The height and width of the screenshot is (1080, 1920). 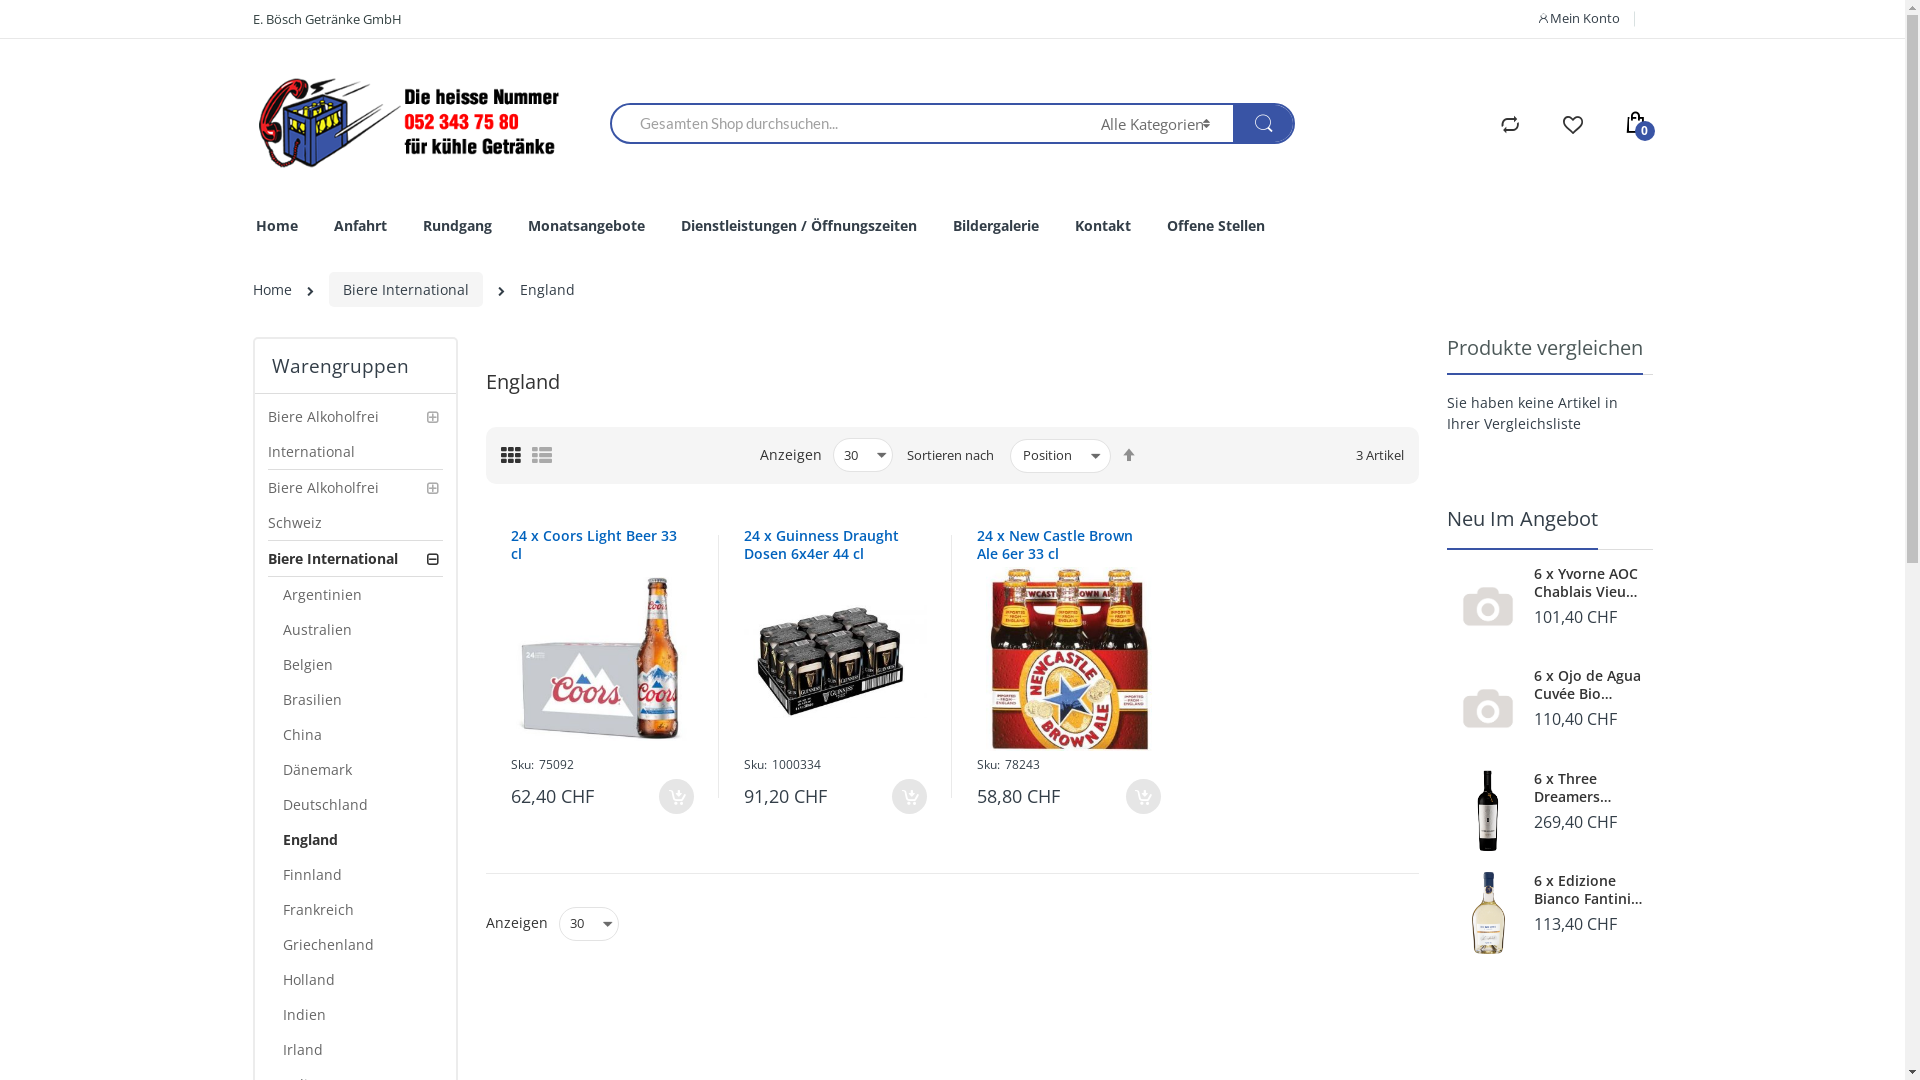 What do you see at coordinates (586, 226) in the screenshot?
I see `Monatsangebote` at bounding box center [586, 226].